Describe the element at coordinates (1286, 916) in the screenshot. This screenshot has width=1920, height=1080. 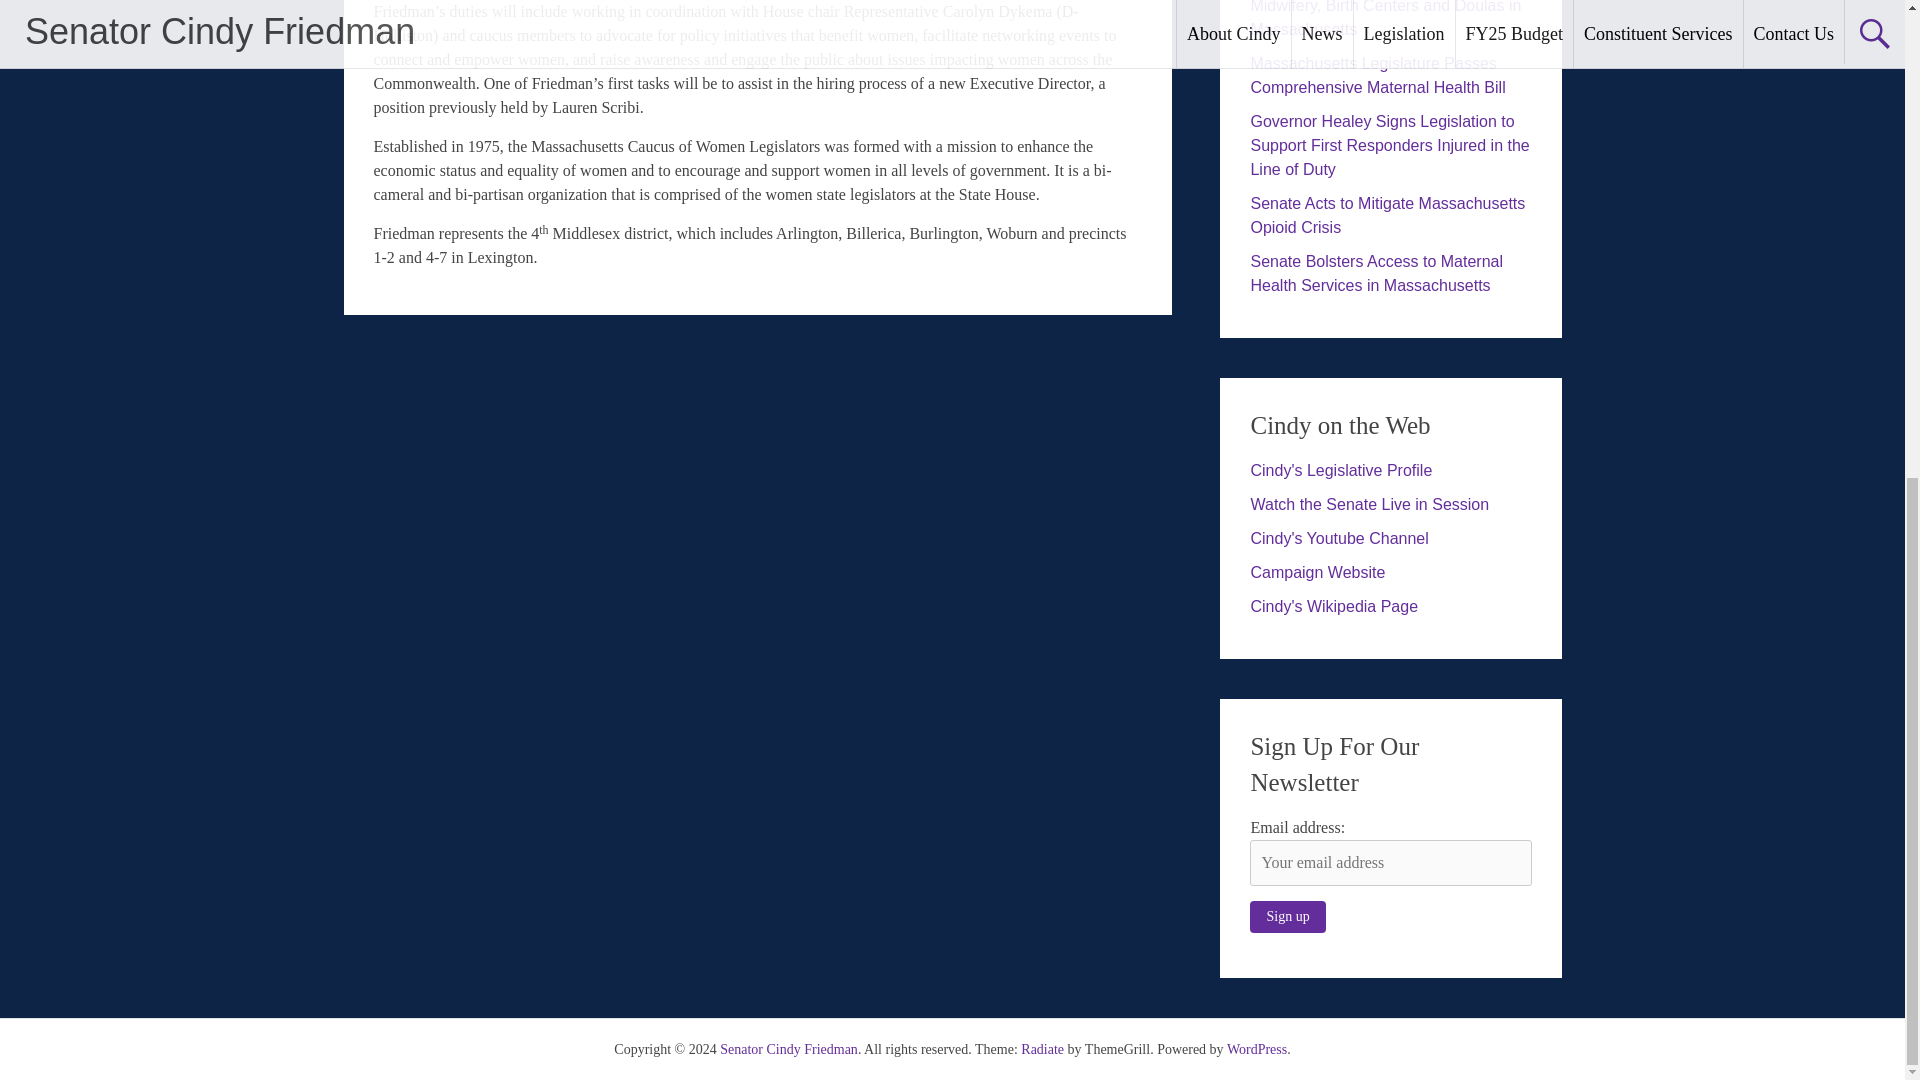
I see `Sign up` at that location.